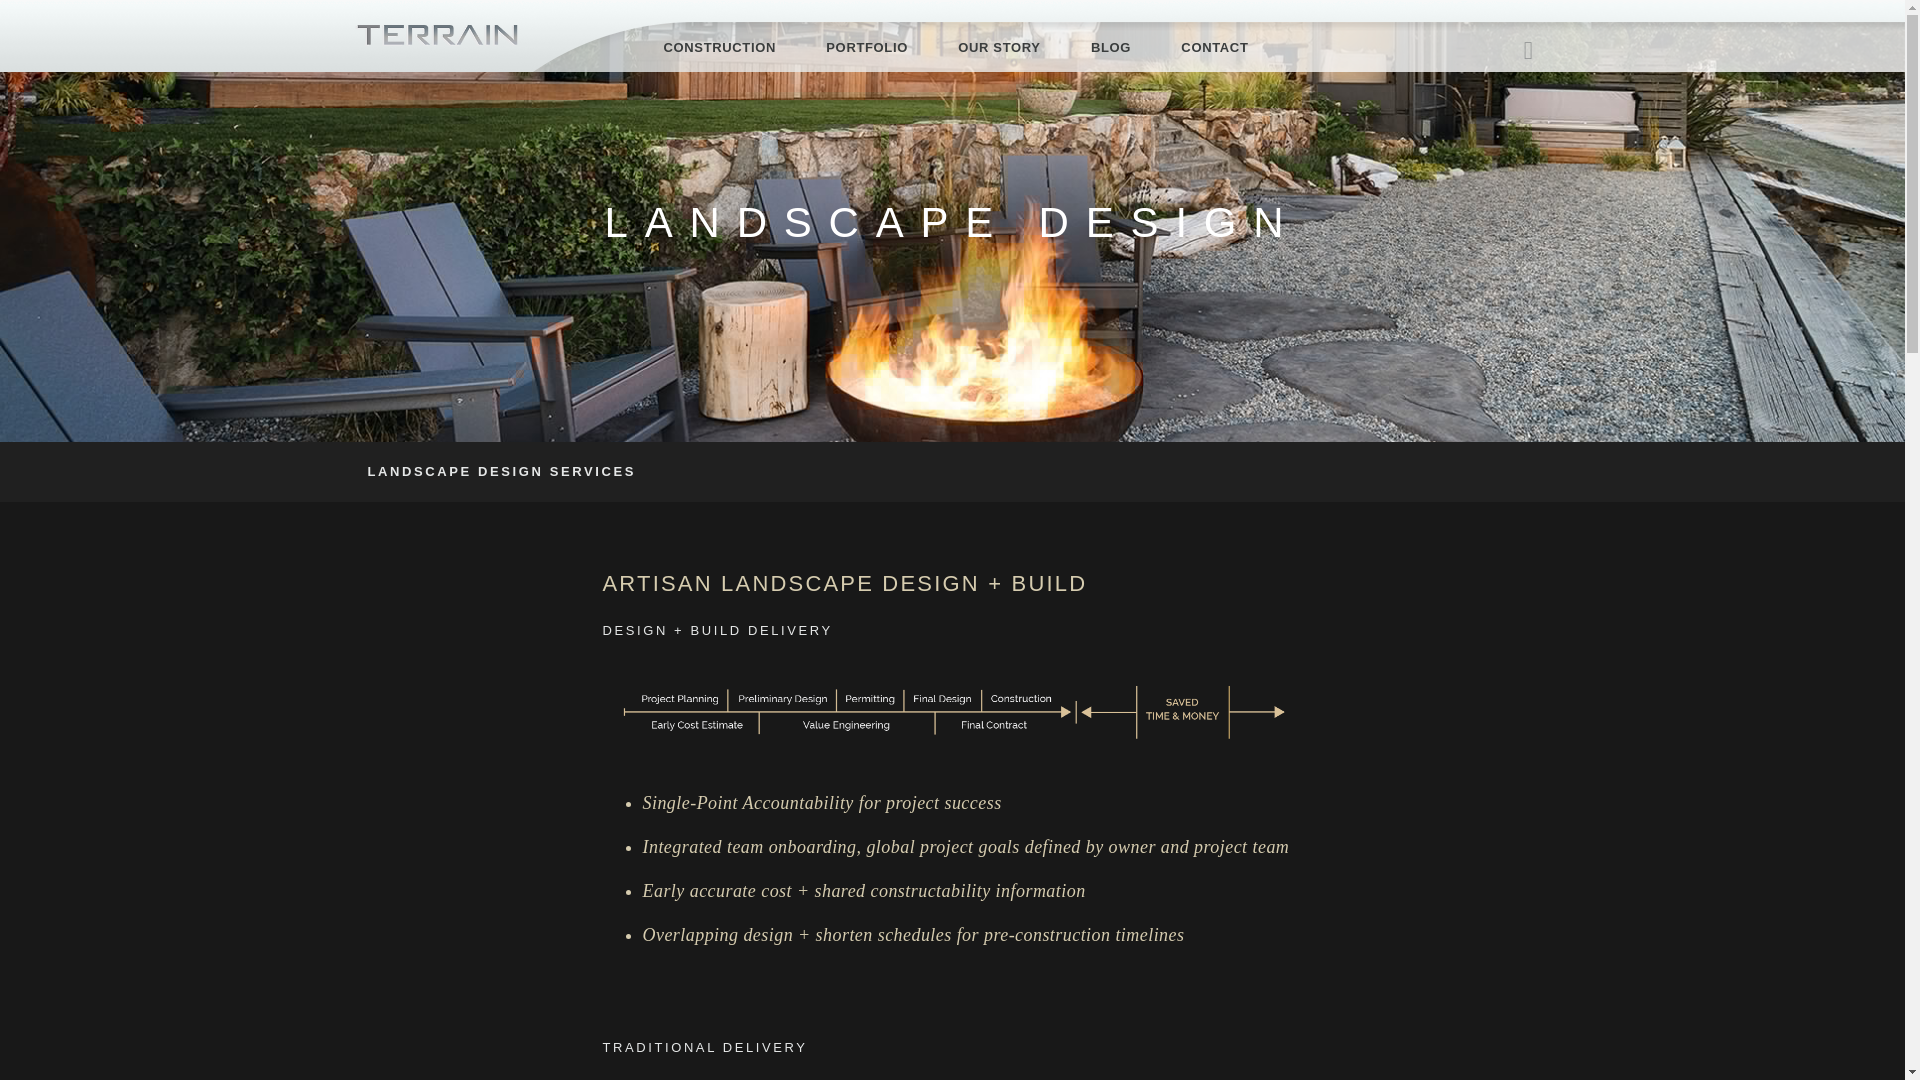 Image resolution: width=1920 pixels, height=1080 pixels. I want to click on OUR STORY, so click(999, 48).